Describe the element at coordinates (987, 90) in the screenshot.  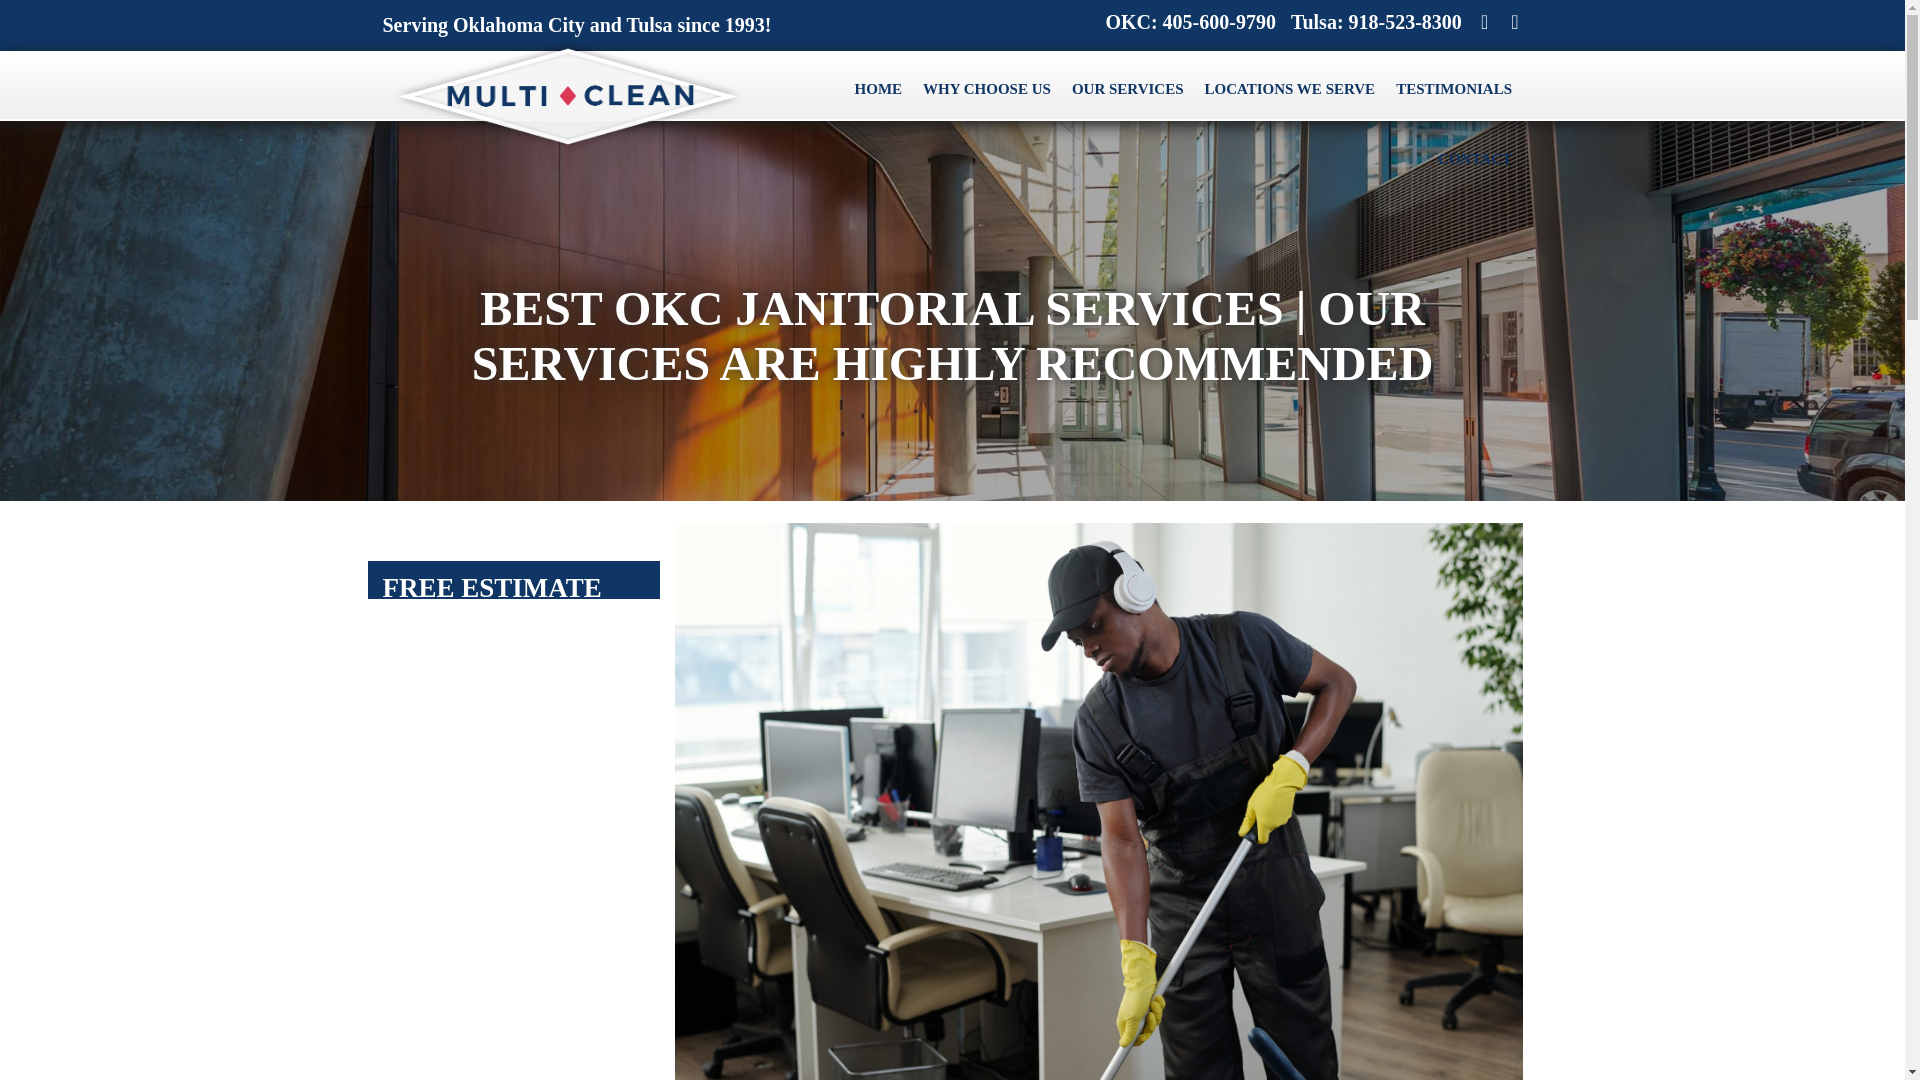
I see `WHY CHOOSE US` at that location.